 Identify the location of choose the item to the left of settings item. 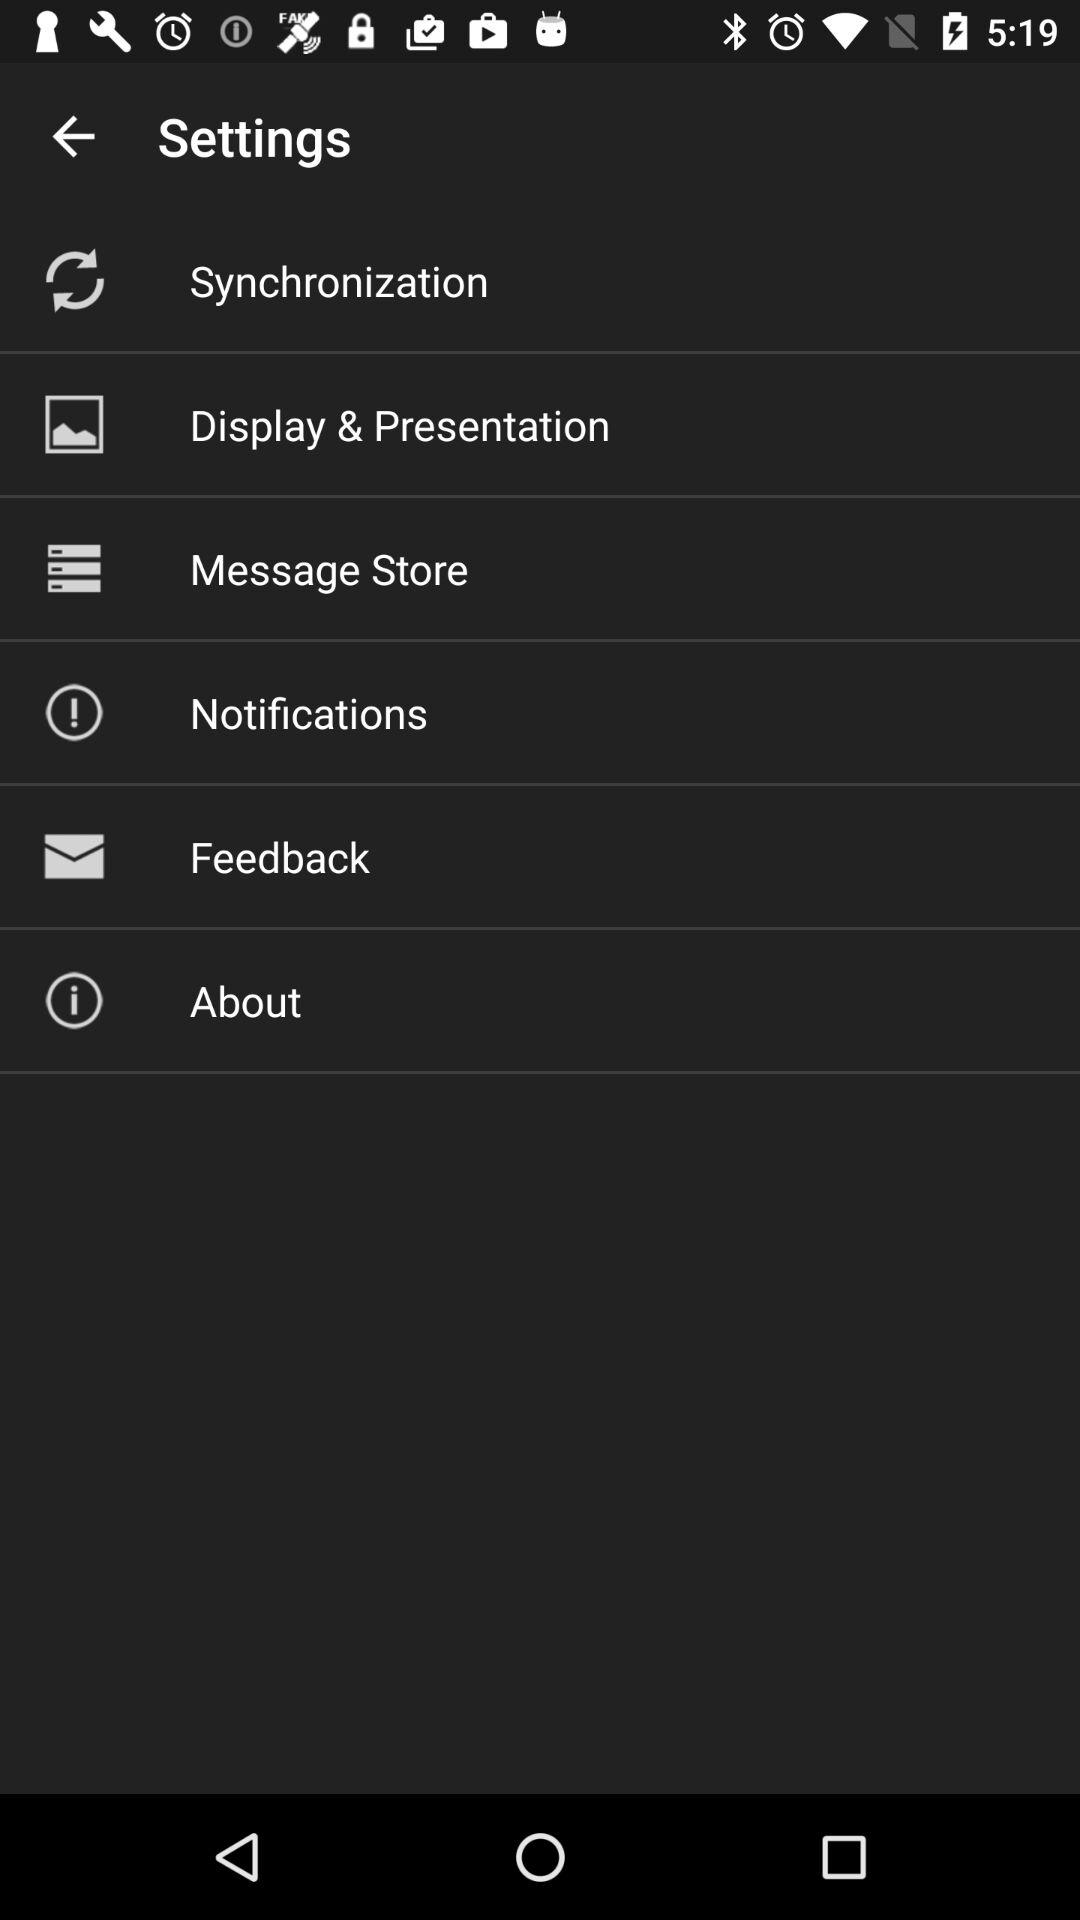
(73, 136).